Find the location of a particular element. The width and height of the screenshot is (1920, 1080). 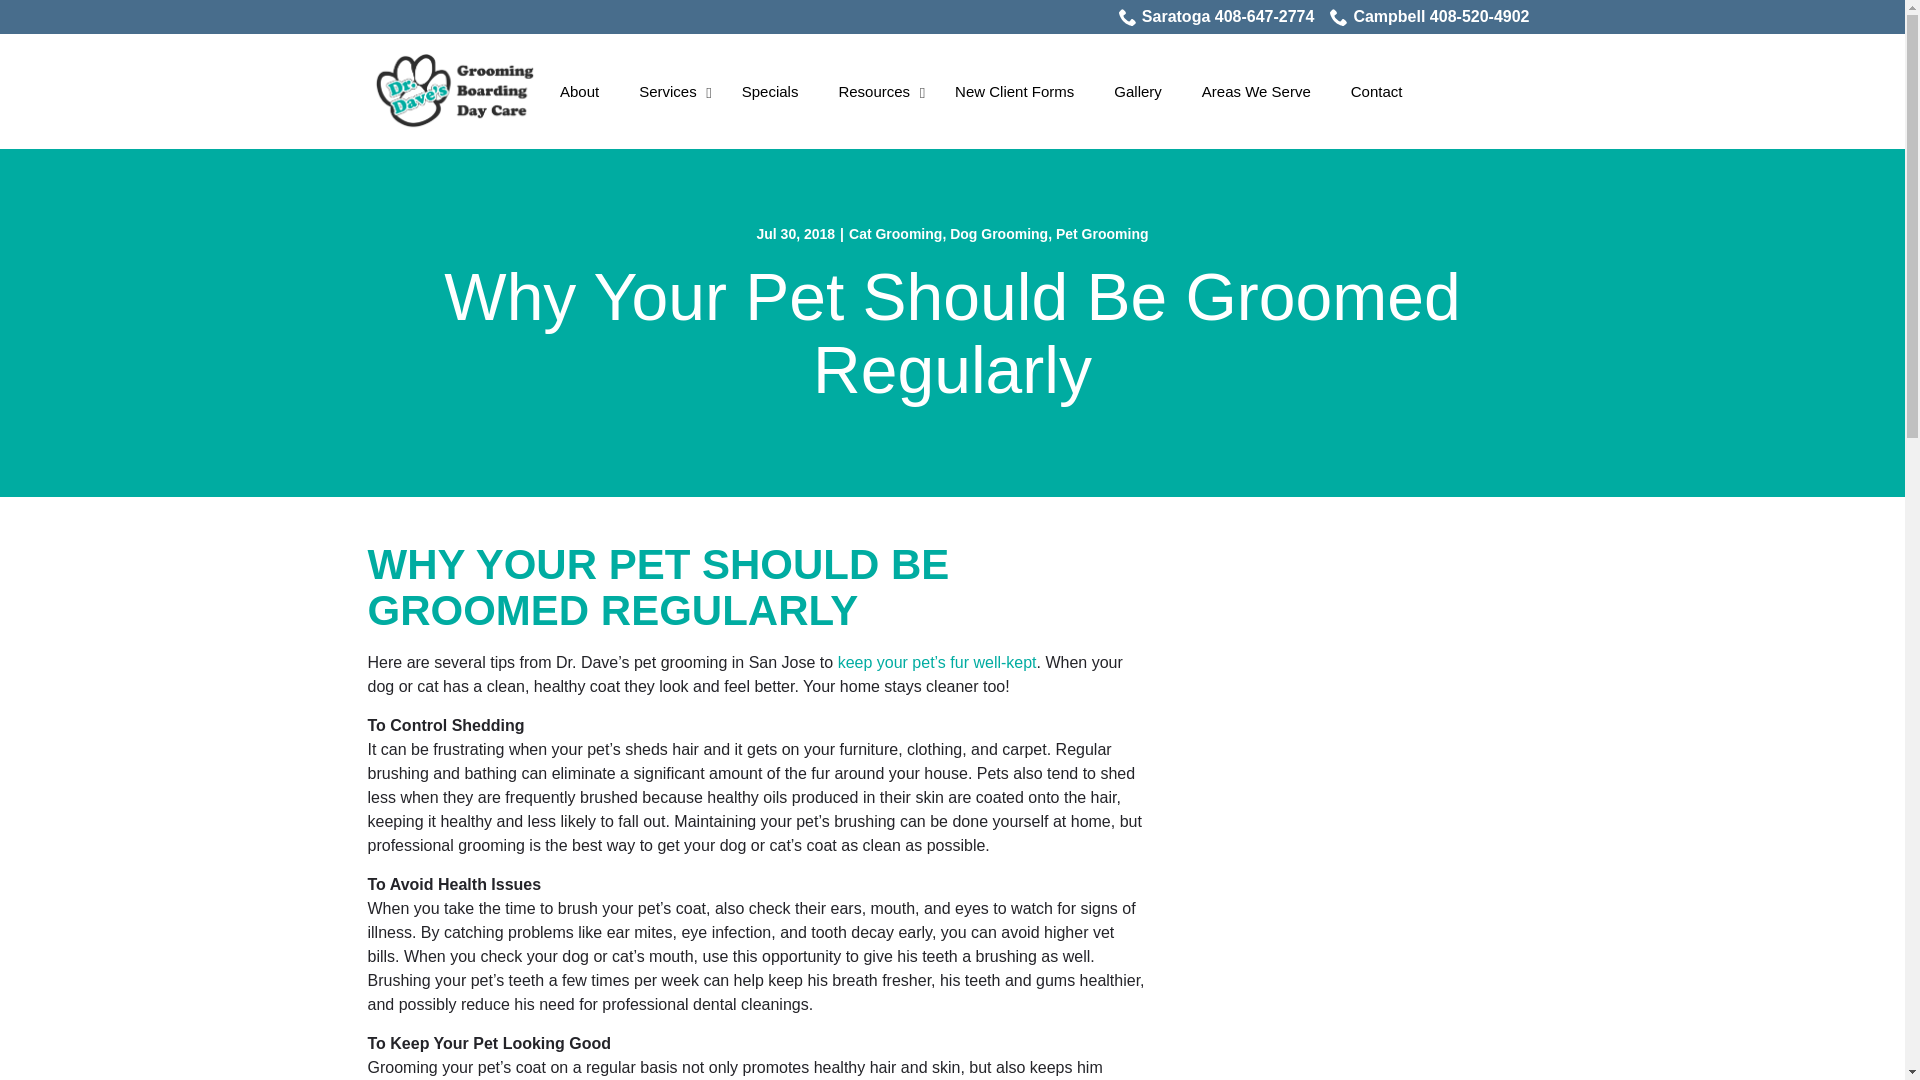

Contact is located at coordinates (1376, 91).